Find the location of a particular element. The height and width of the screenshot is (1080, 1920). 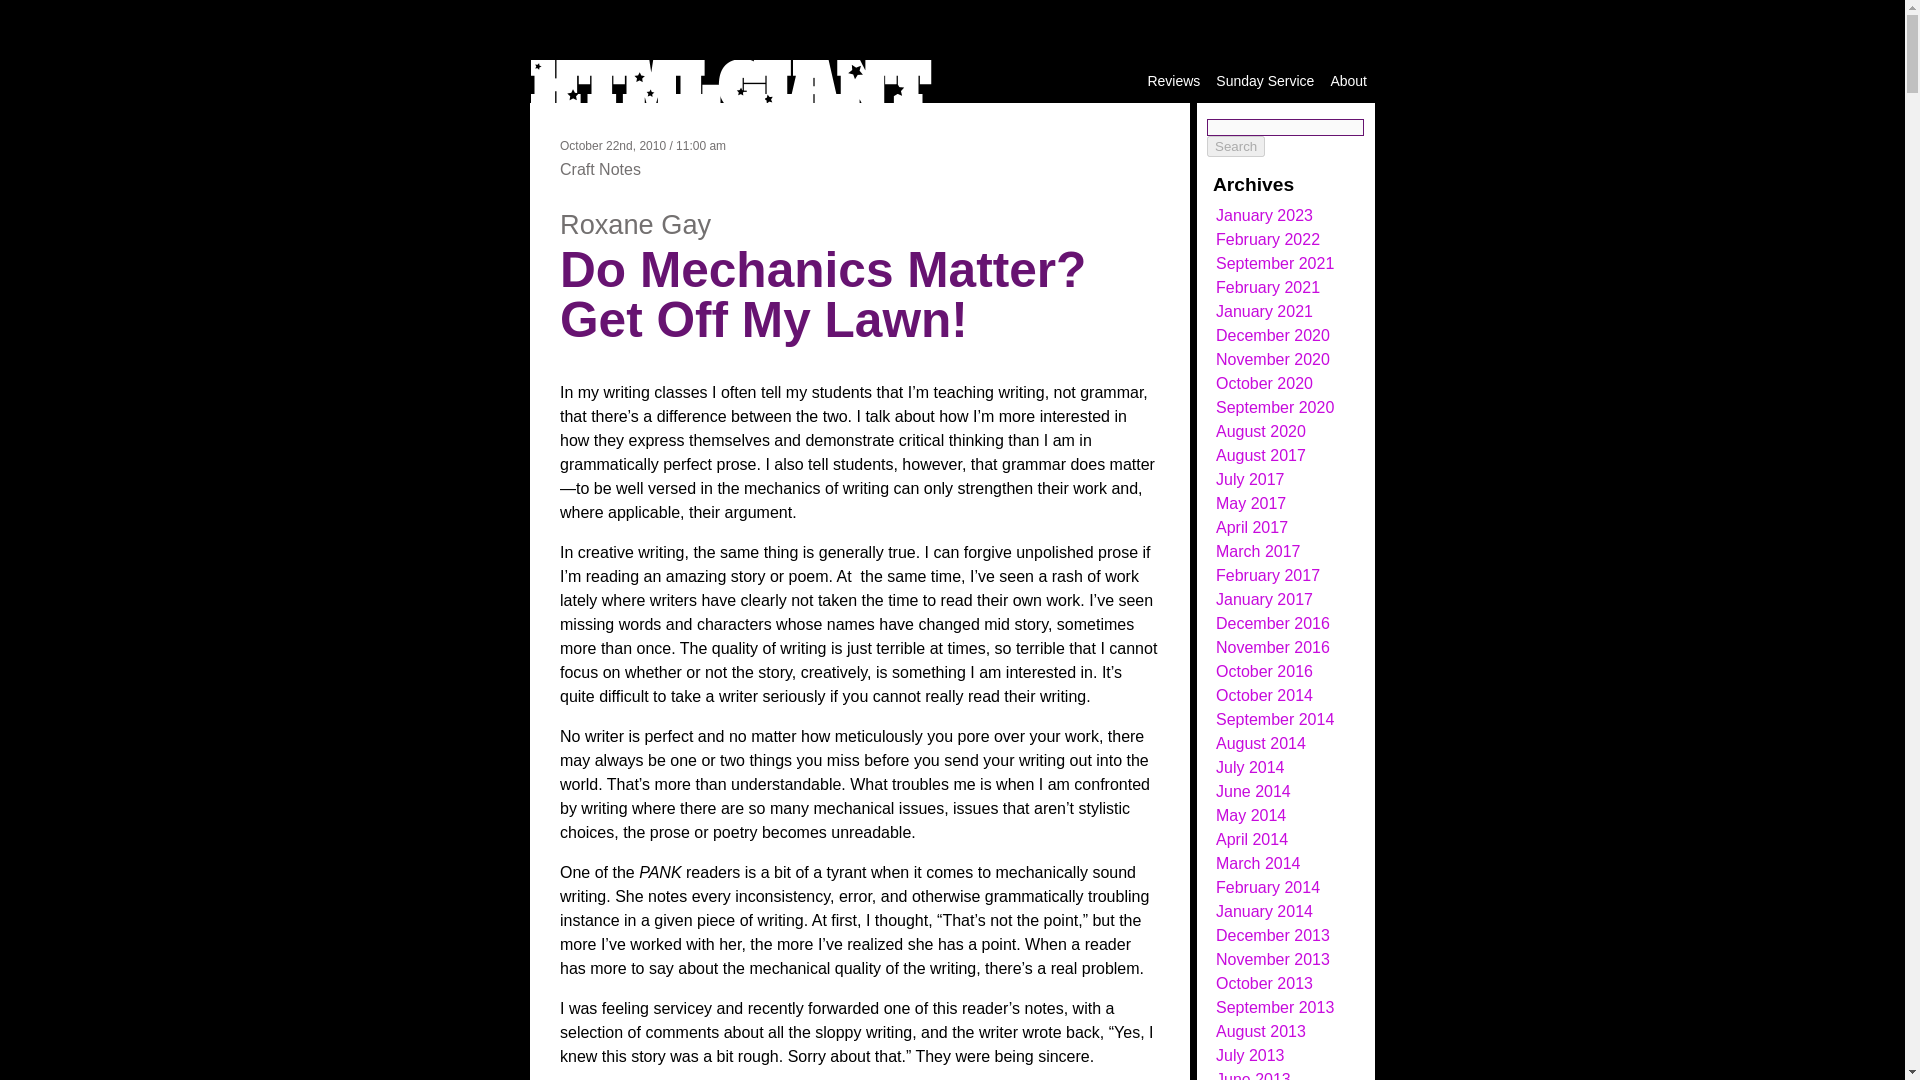

Posts by Roxane Gay is located at coordinates (635, 224).